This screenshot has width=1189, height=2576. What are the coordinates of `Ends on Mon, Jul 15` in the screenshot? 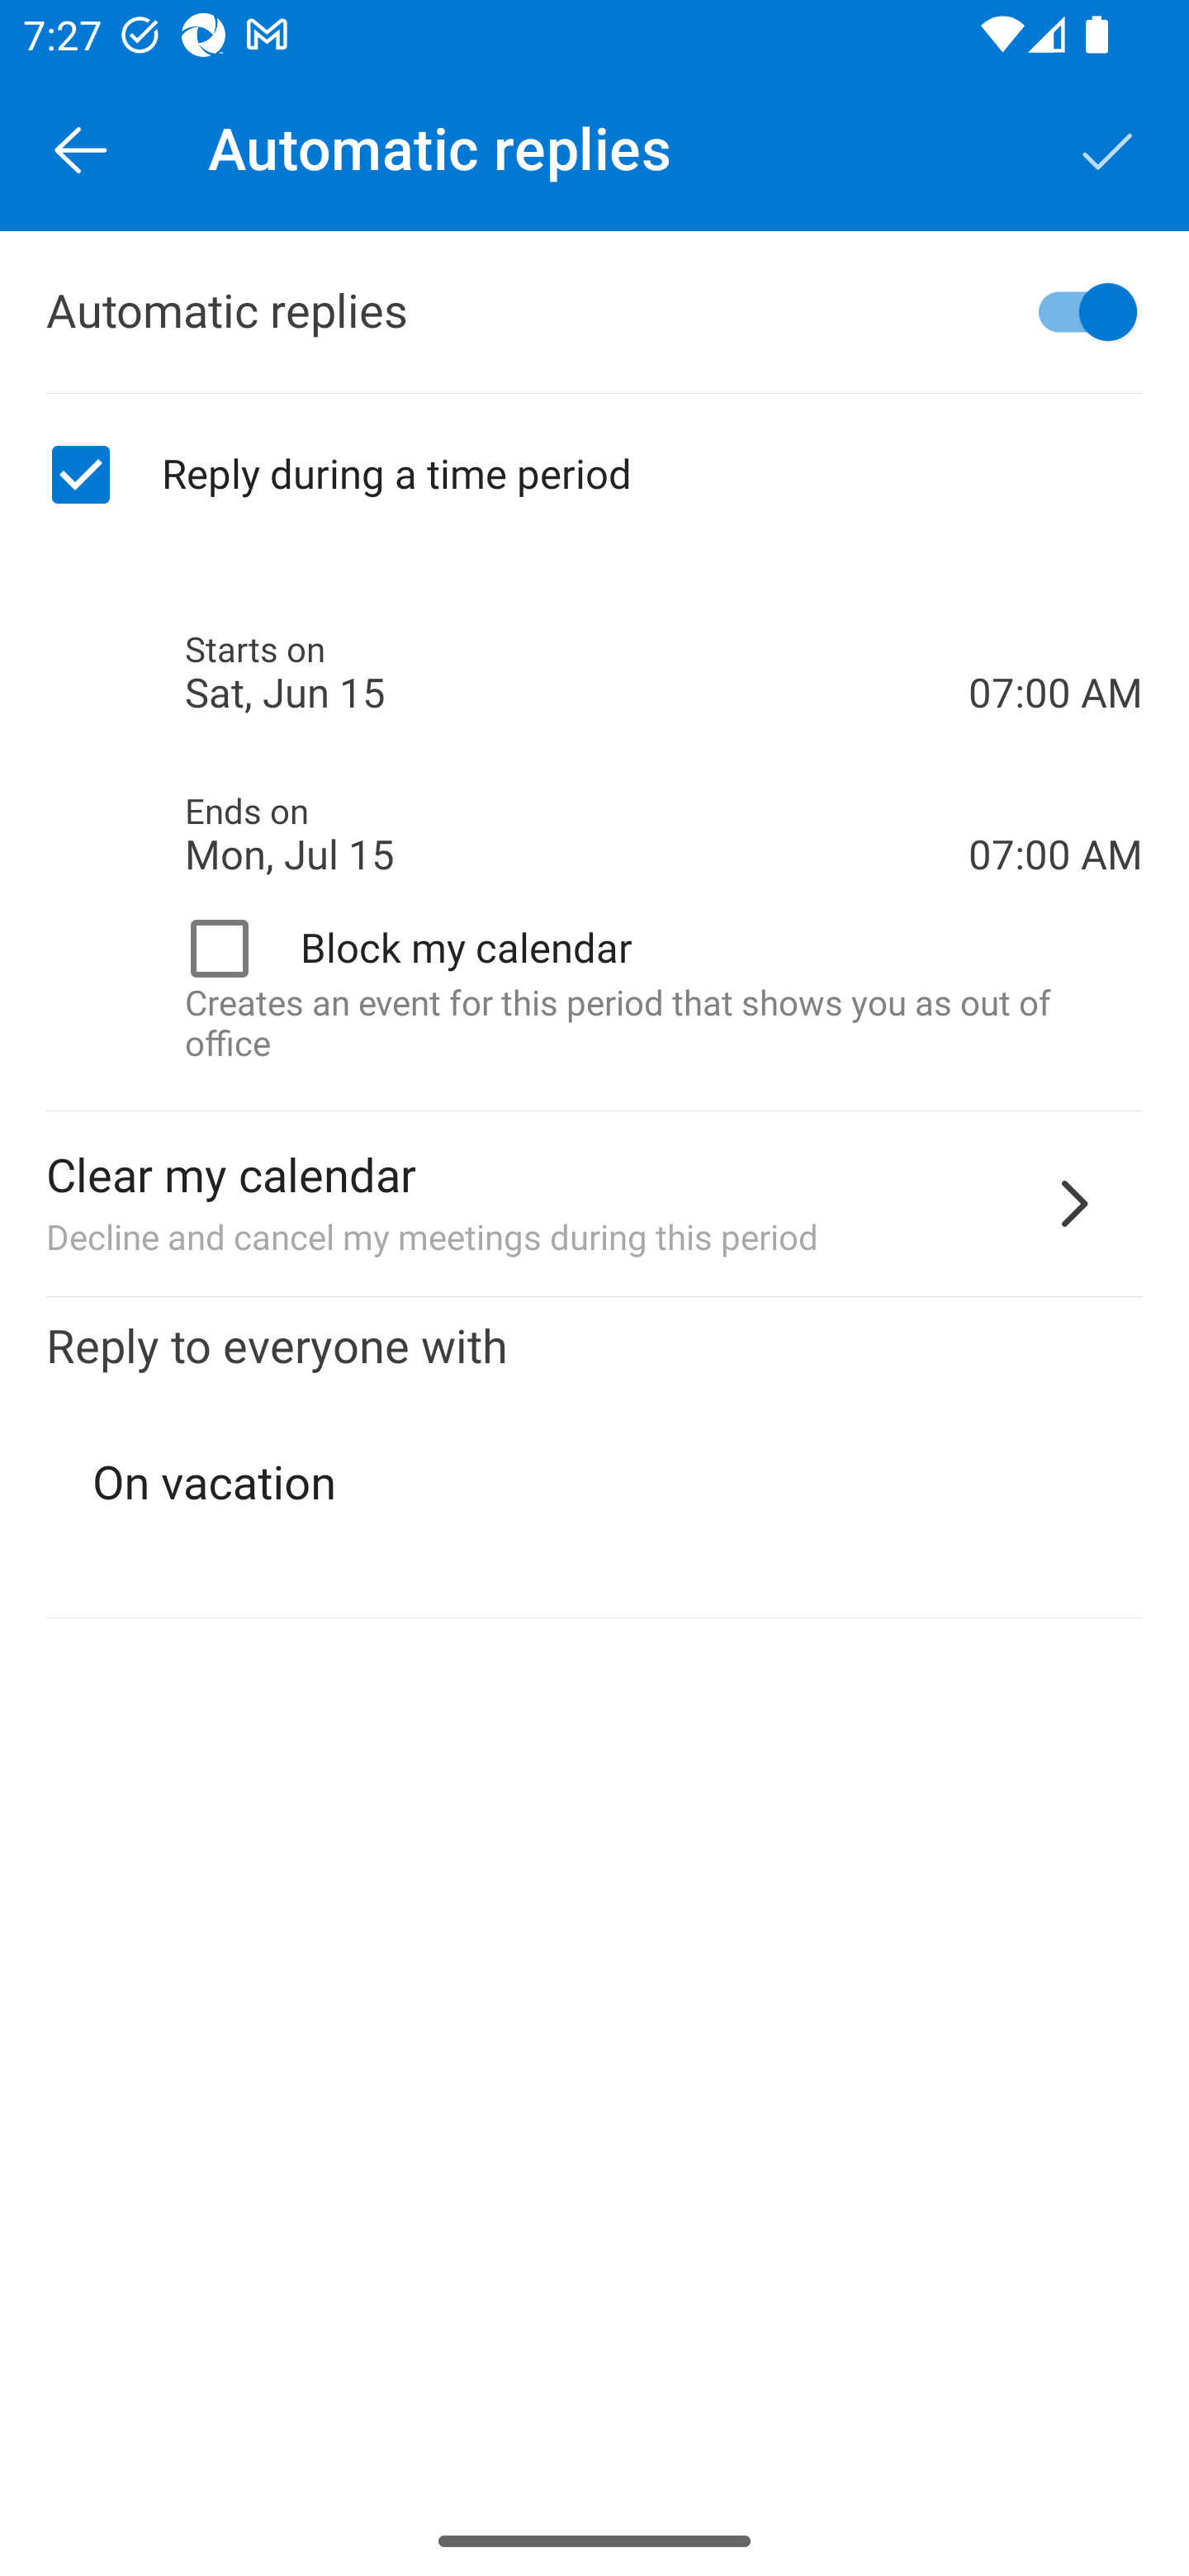 It's located at (576, 834).